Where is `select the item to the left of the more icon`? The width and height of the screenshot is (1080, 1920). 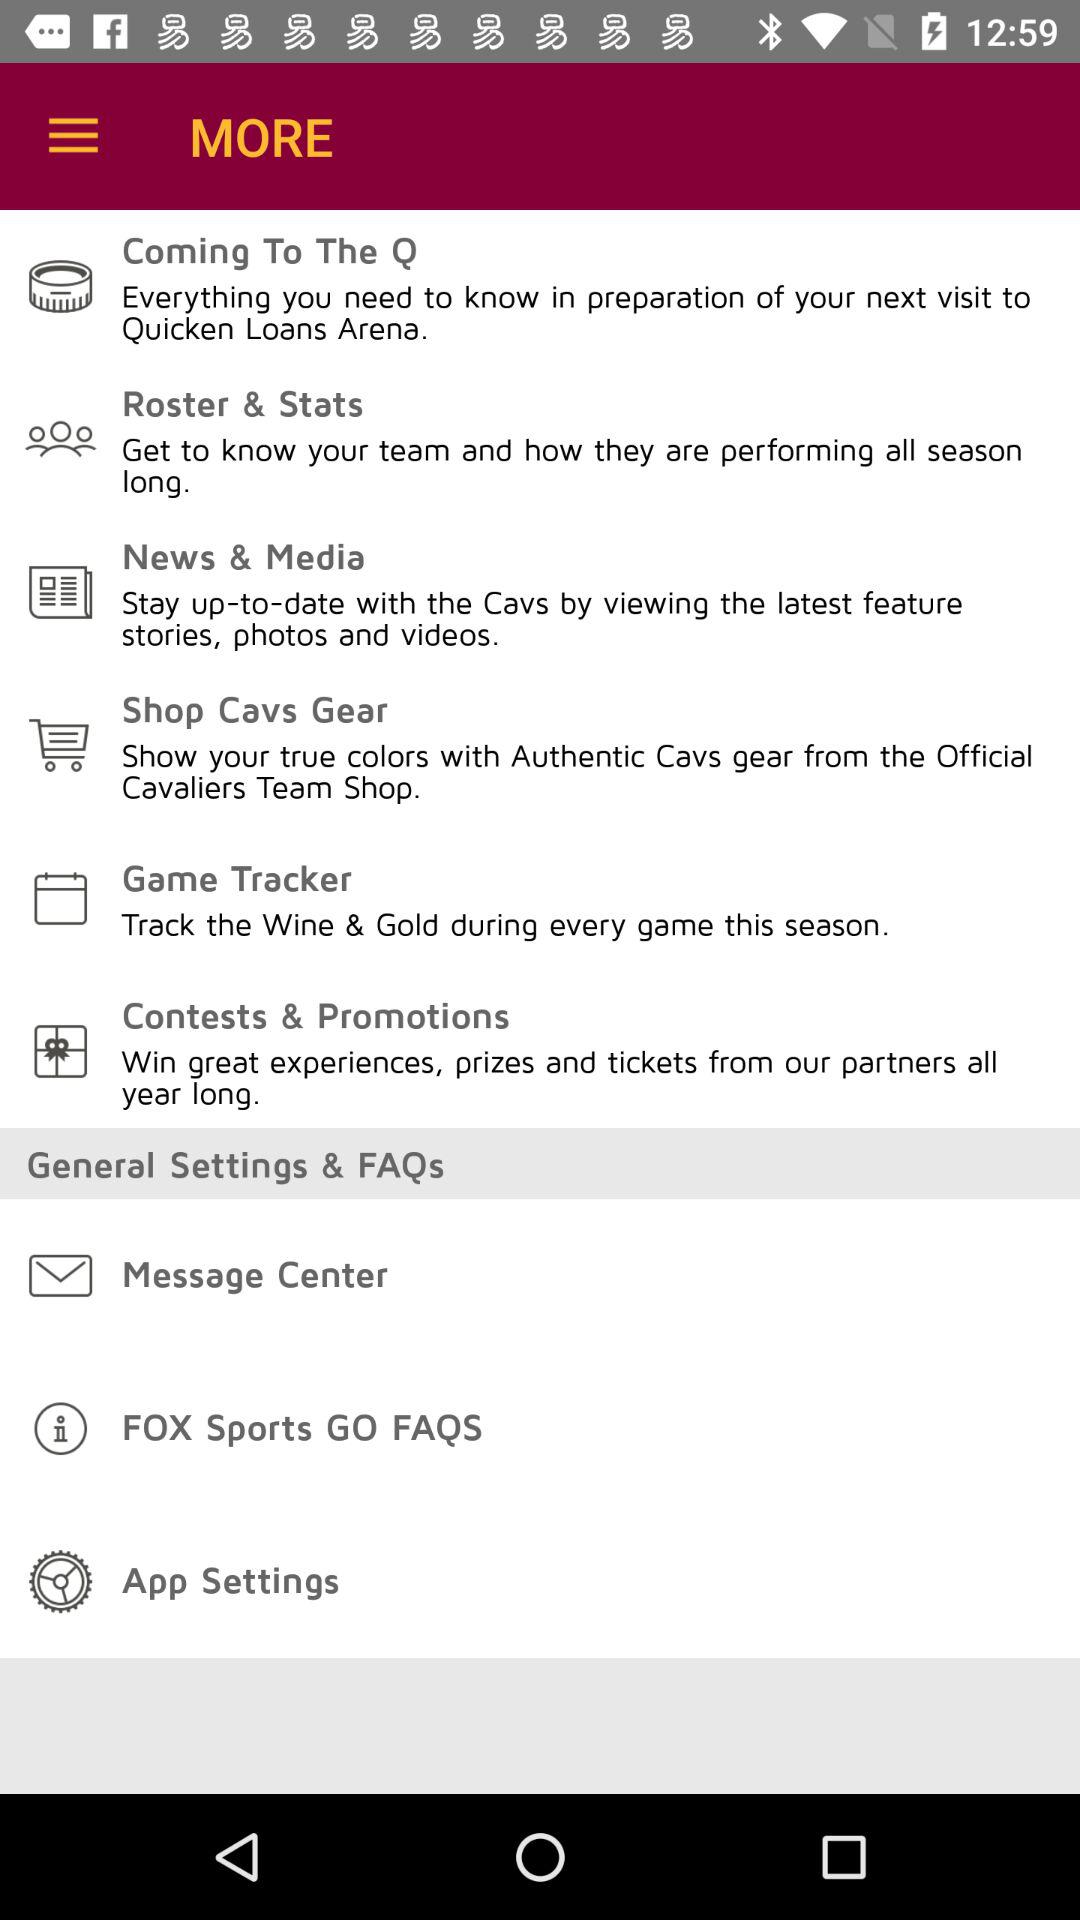
select the item to the left of the more icon is located at coordinates (73, 136).